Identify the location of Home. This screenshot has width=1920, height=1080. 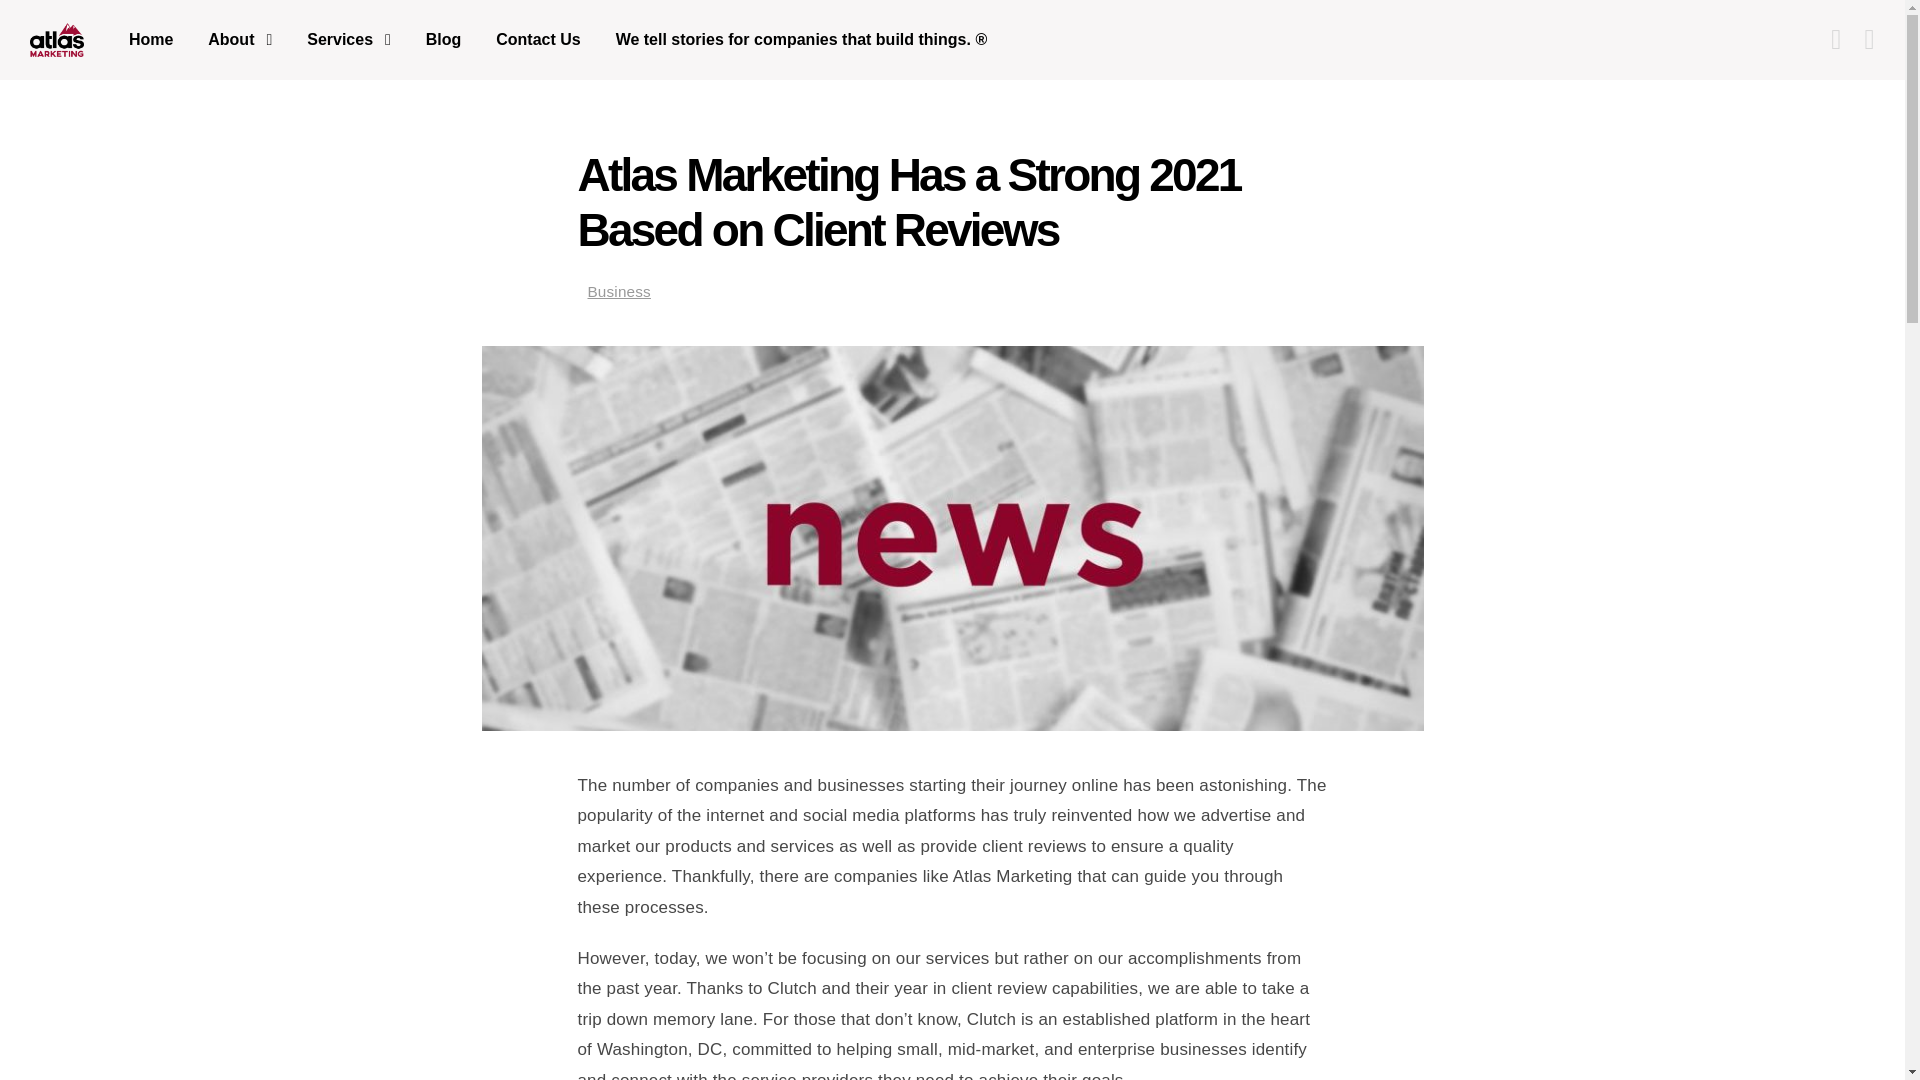
(158, 38).